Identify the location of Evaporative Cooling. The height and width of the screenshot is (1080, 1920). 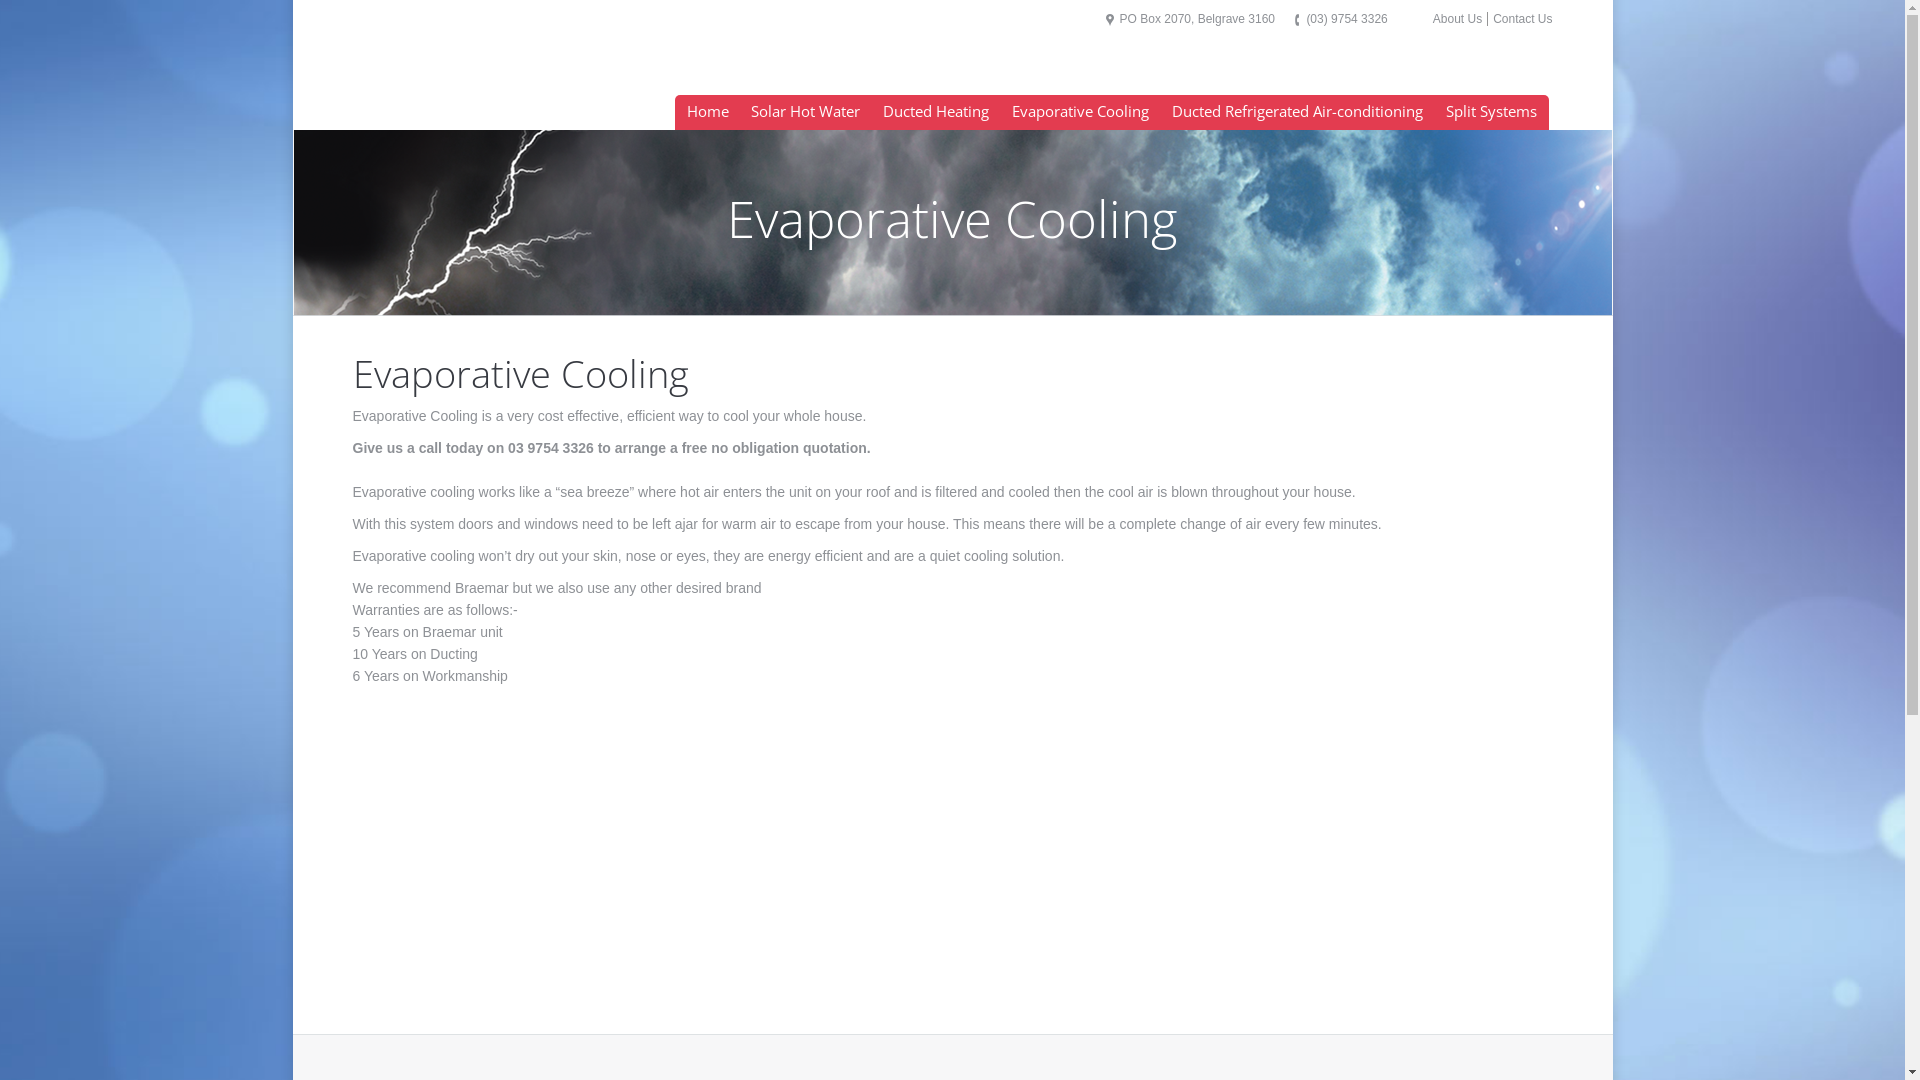
(1081, 112).